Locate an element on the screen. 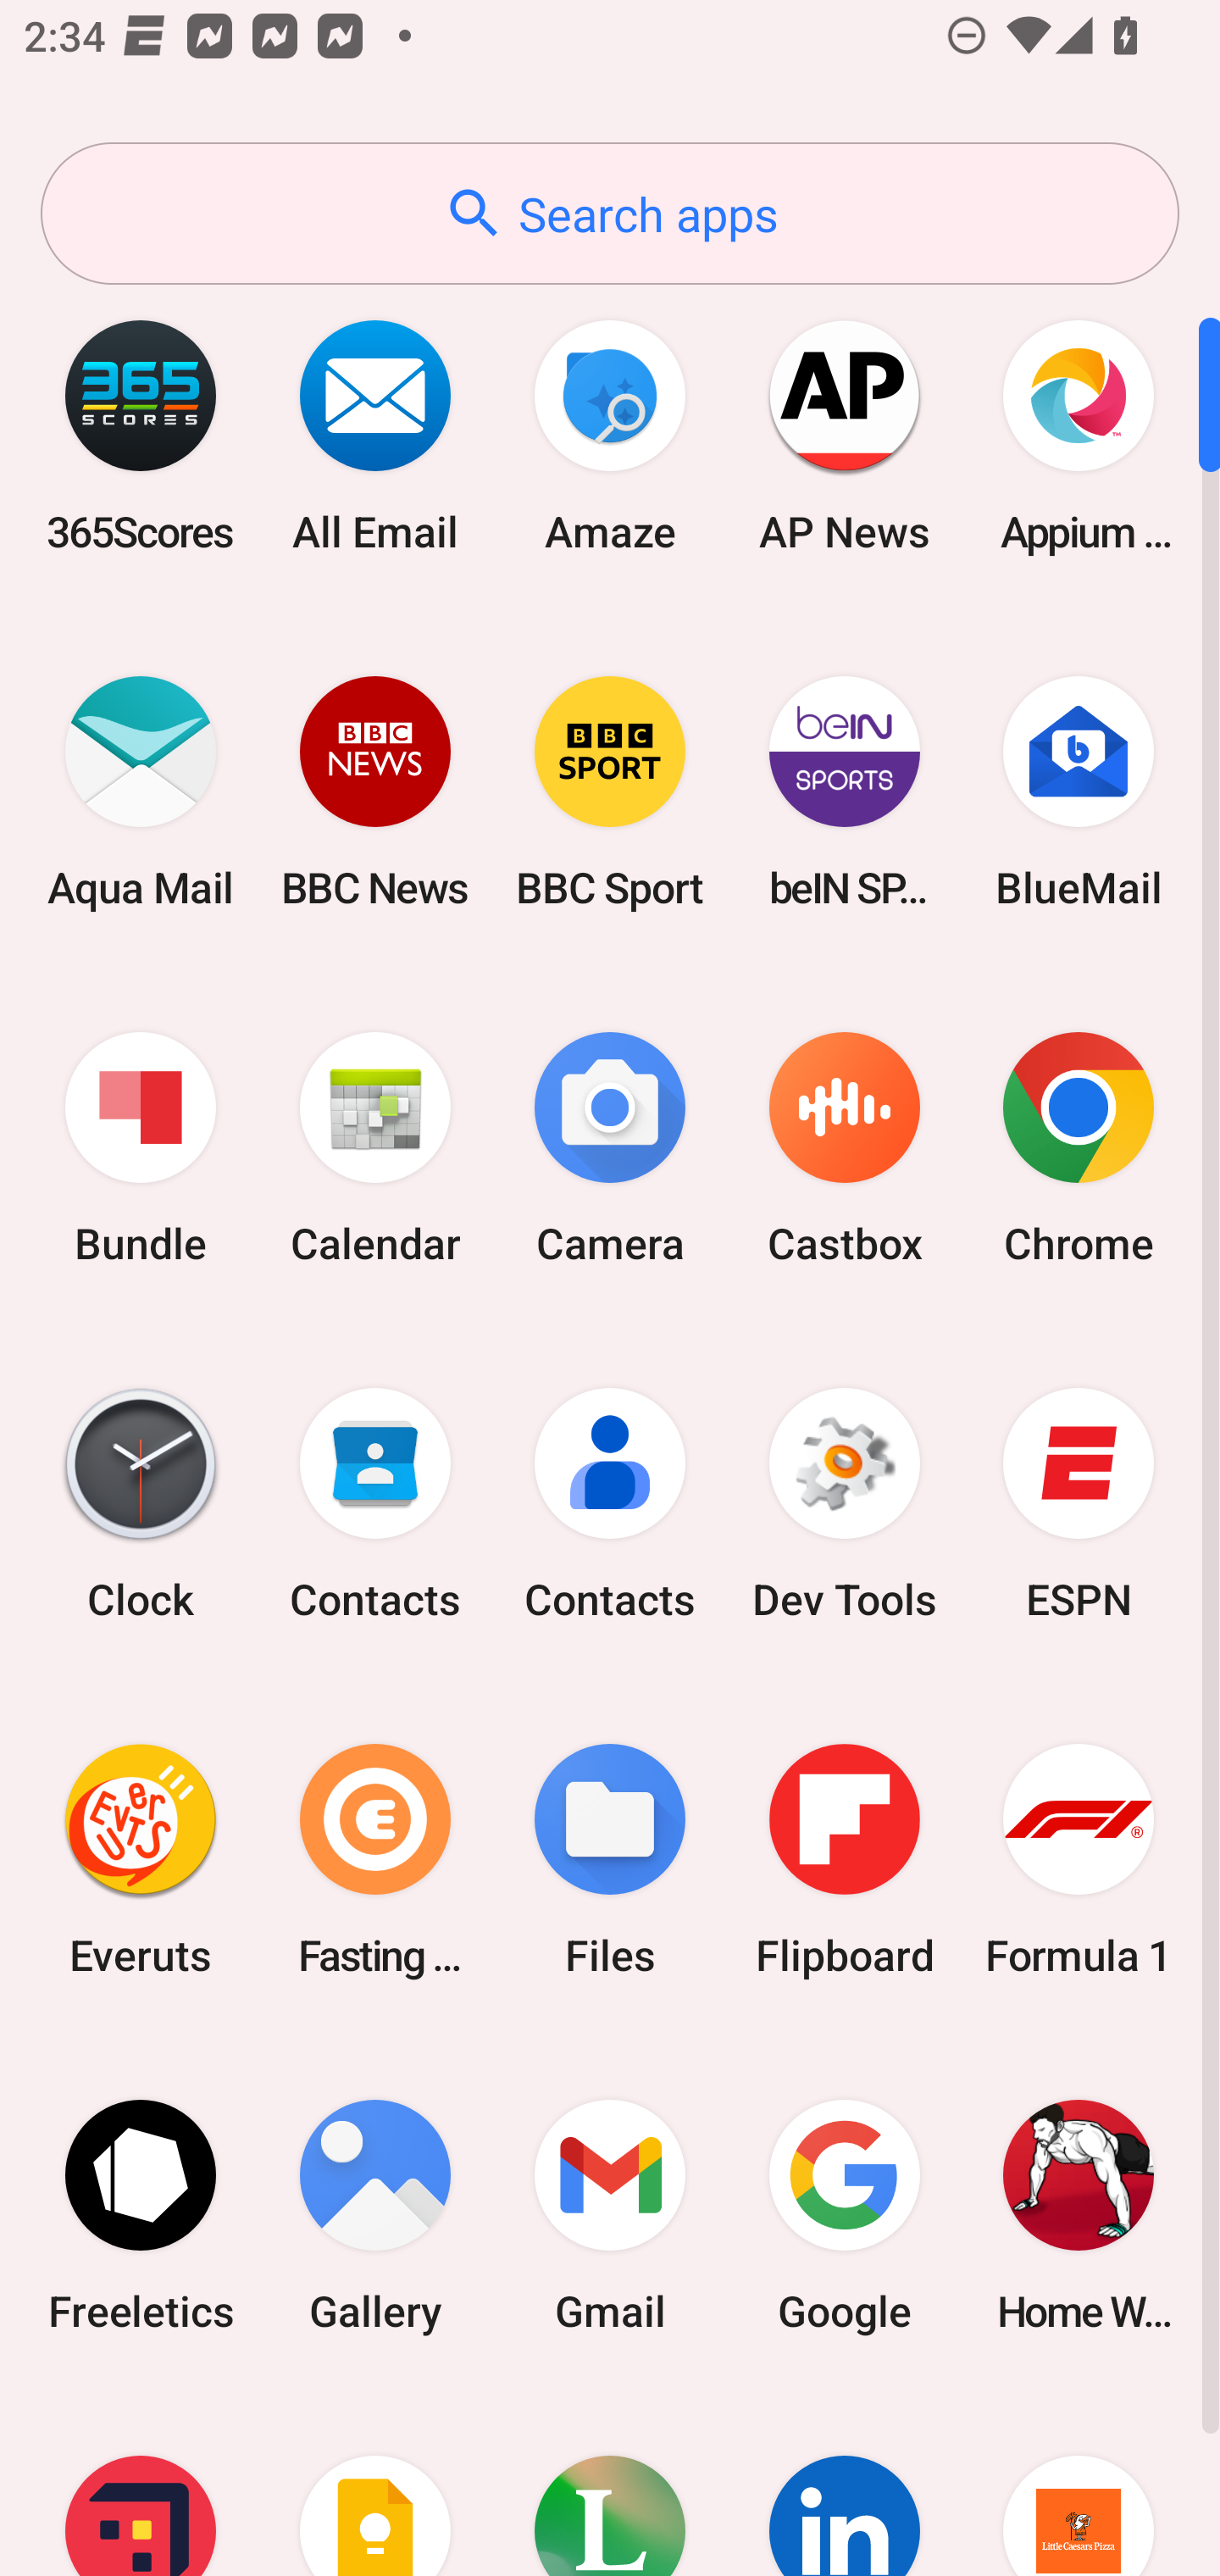 This screenshot has width=1220, height=2576. LinkedIn is located at coordinates (844, 2484).